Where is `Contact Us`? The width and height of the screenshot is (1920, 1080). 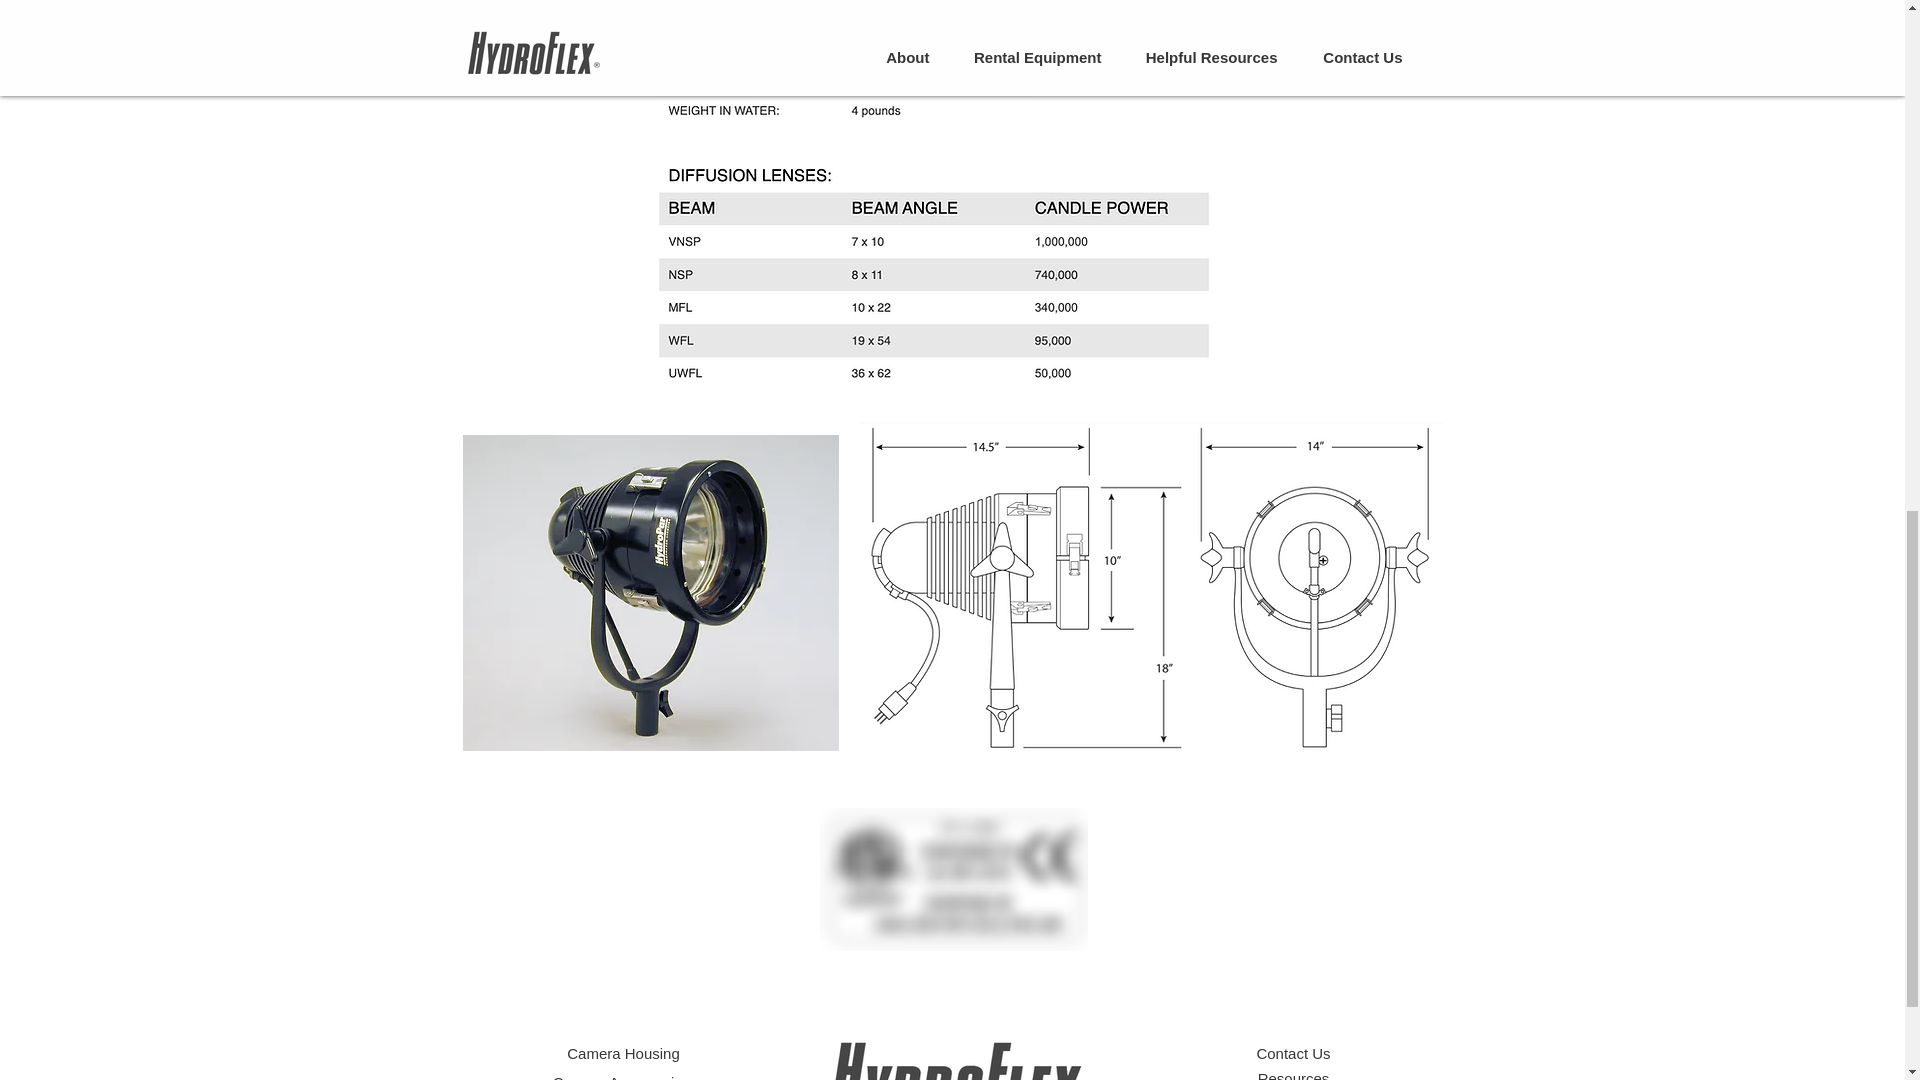
Contact Us is located at coordinates (1292, 1053).